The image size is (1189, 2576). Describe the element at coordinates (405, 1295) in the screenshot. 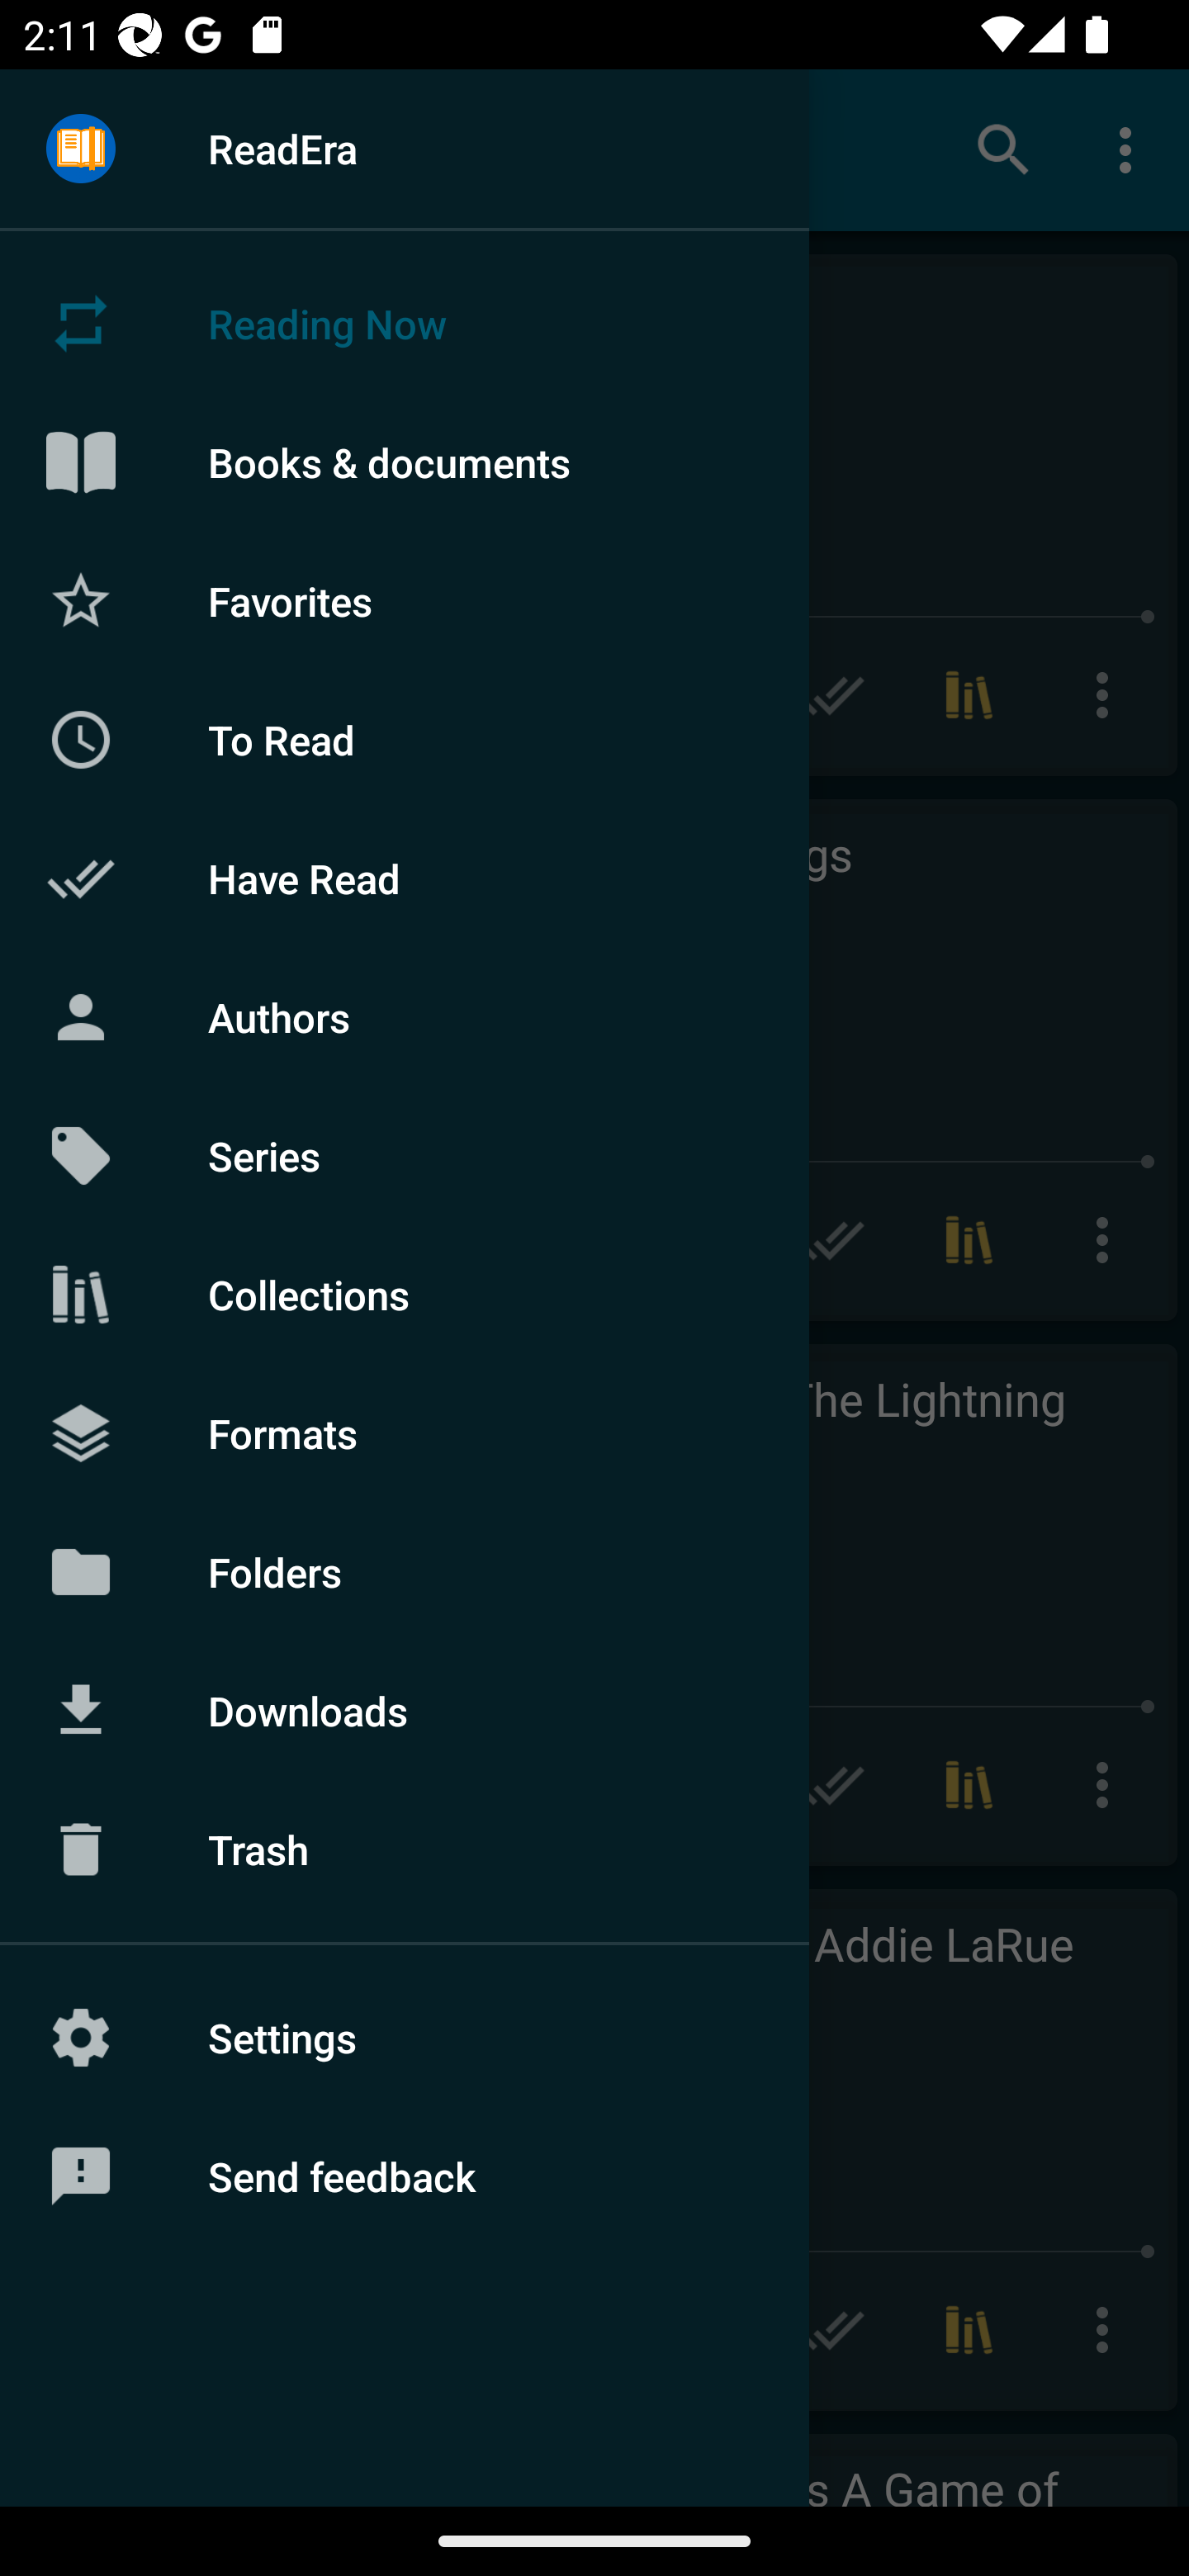

I see `Collections` at that location.